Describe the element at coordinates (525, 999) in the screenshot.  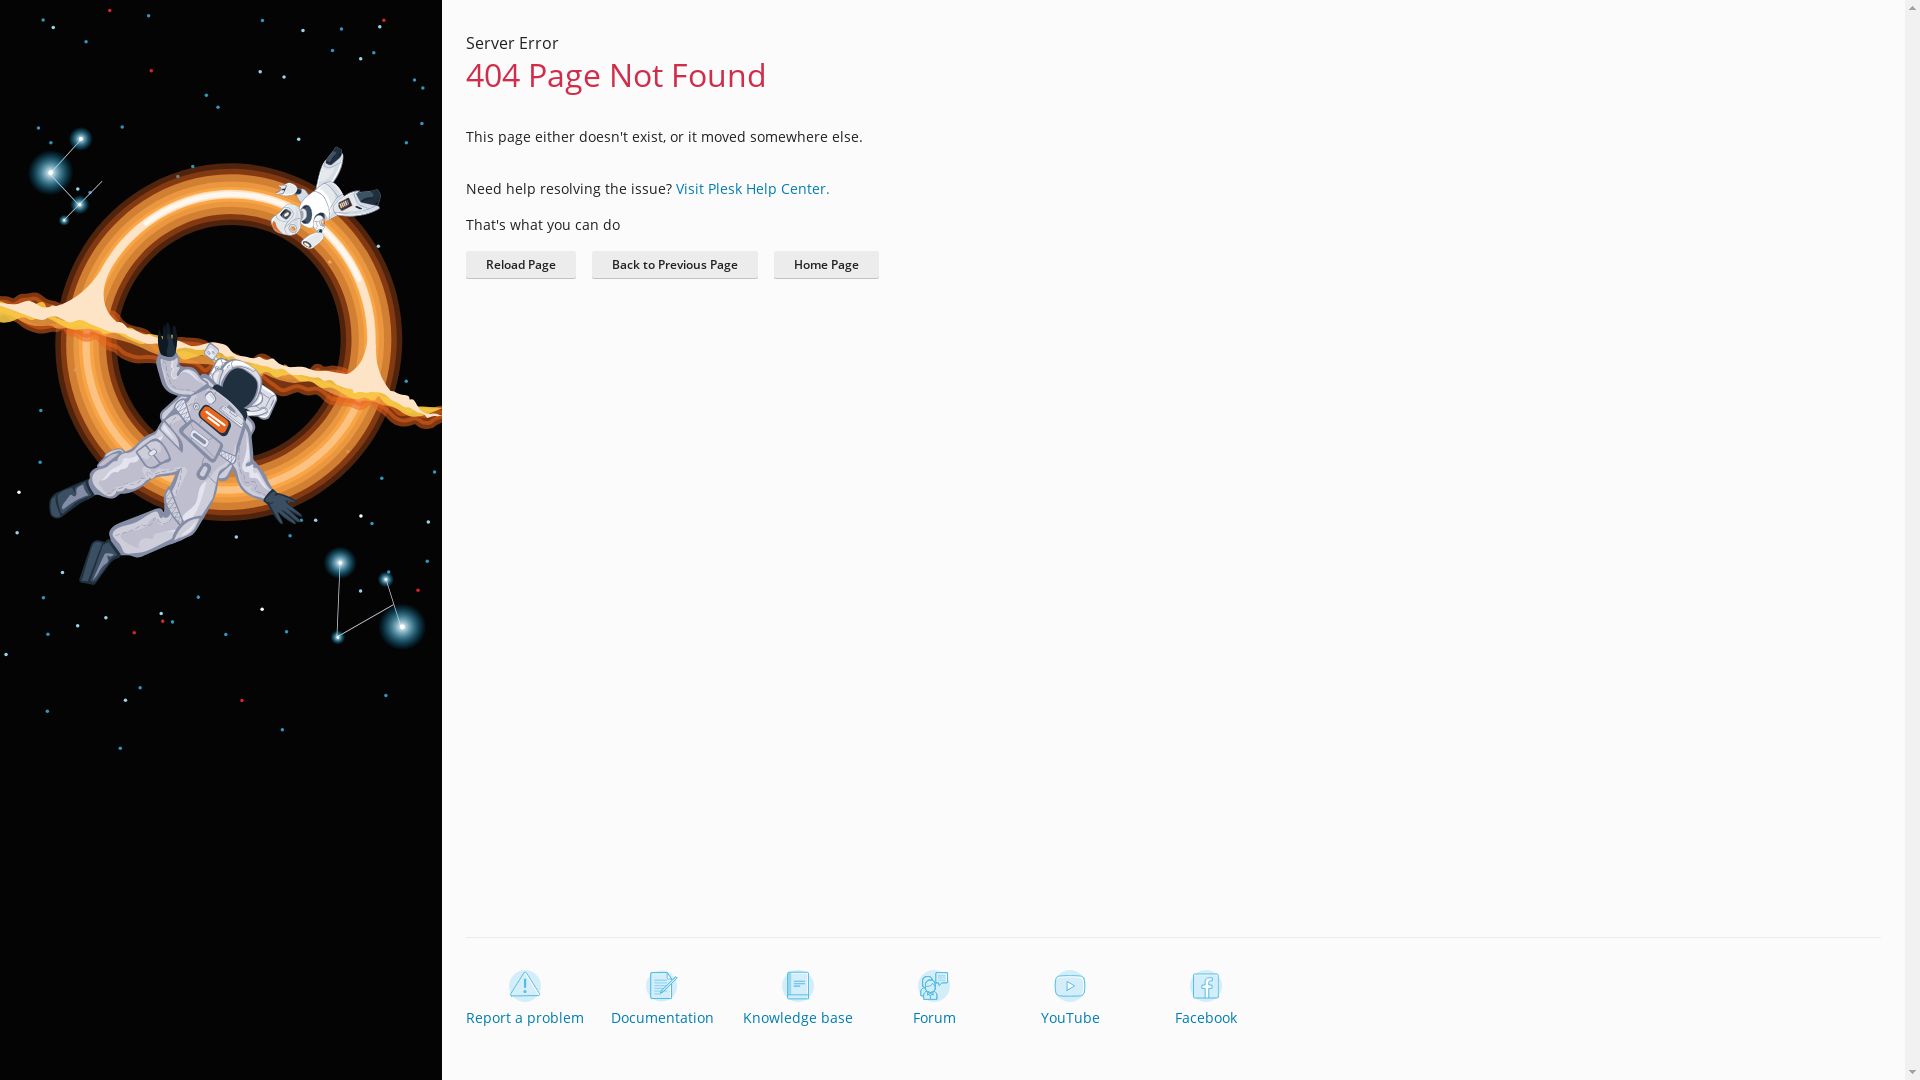
I see `Report a problem` at that location.